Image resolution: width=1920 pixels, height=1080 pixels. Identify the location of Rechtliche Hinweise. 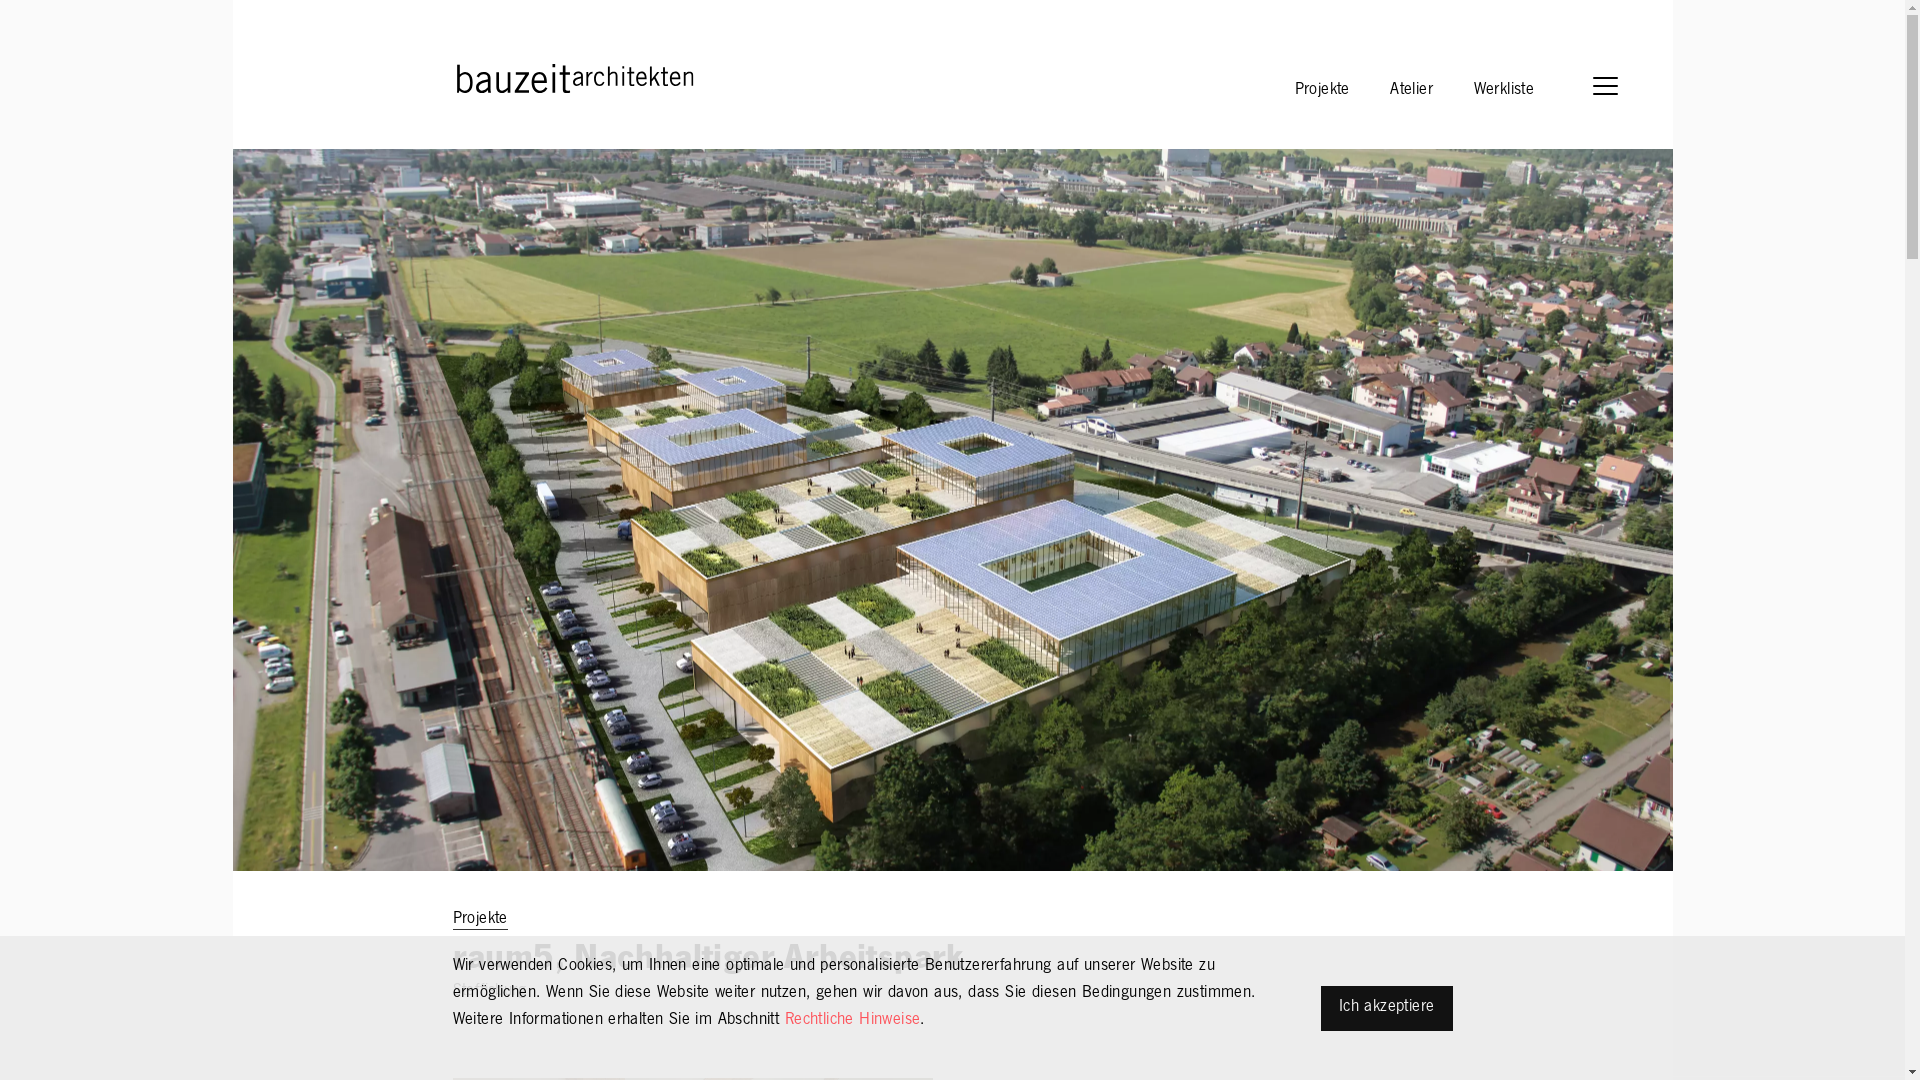
(853, 1021).